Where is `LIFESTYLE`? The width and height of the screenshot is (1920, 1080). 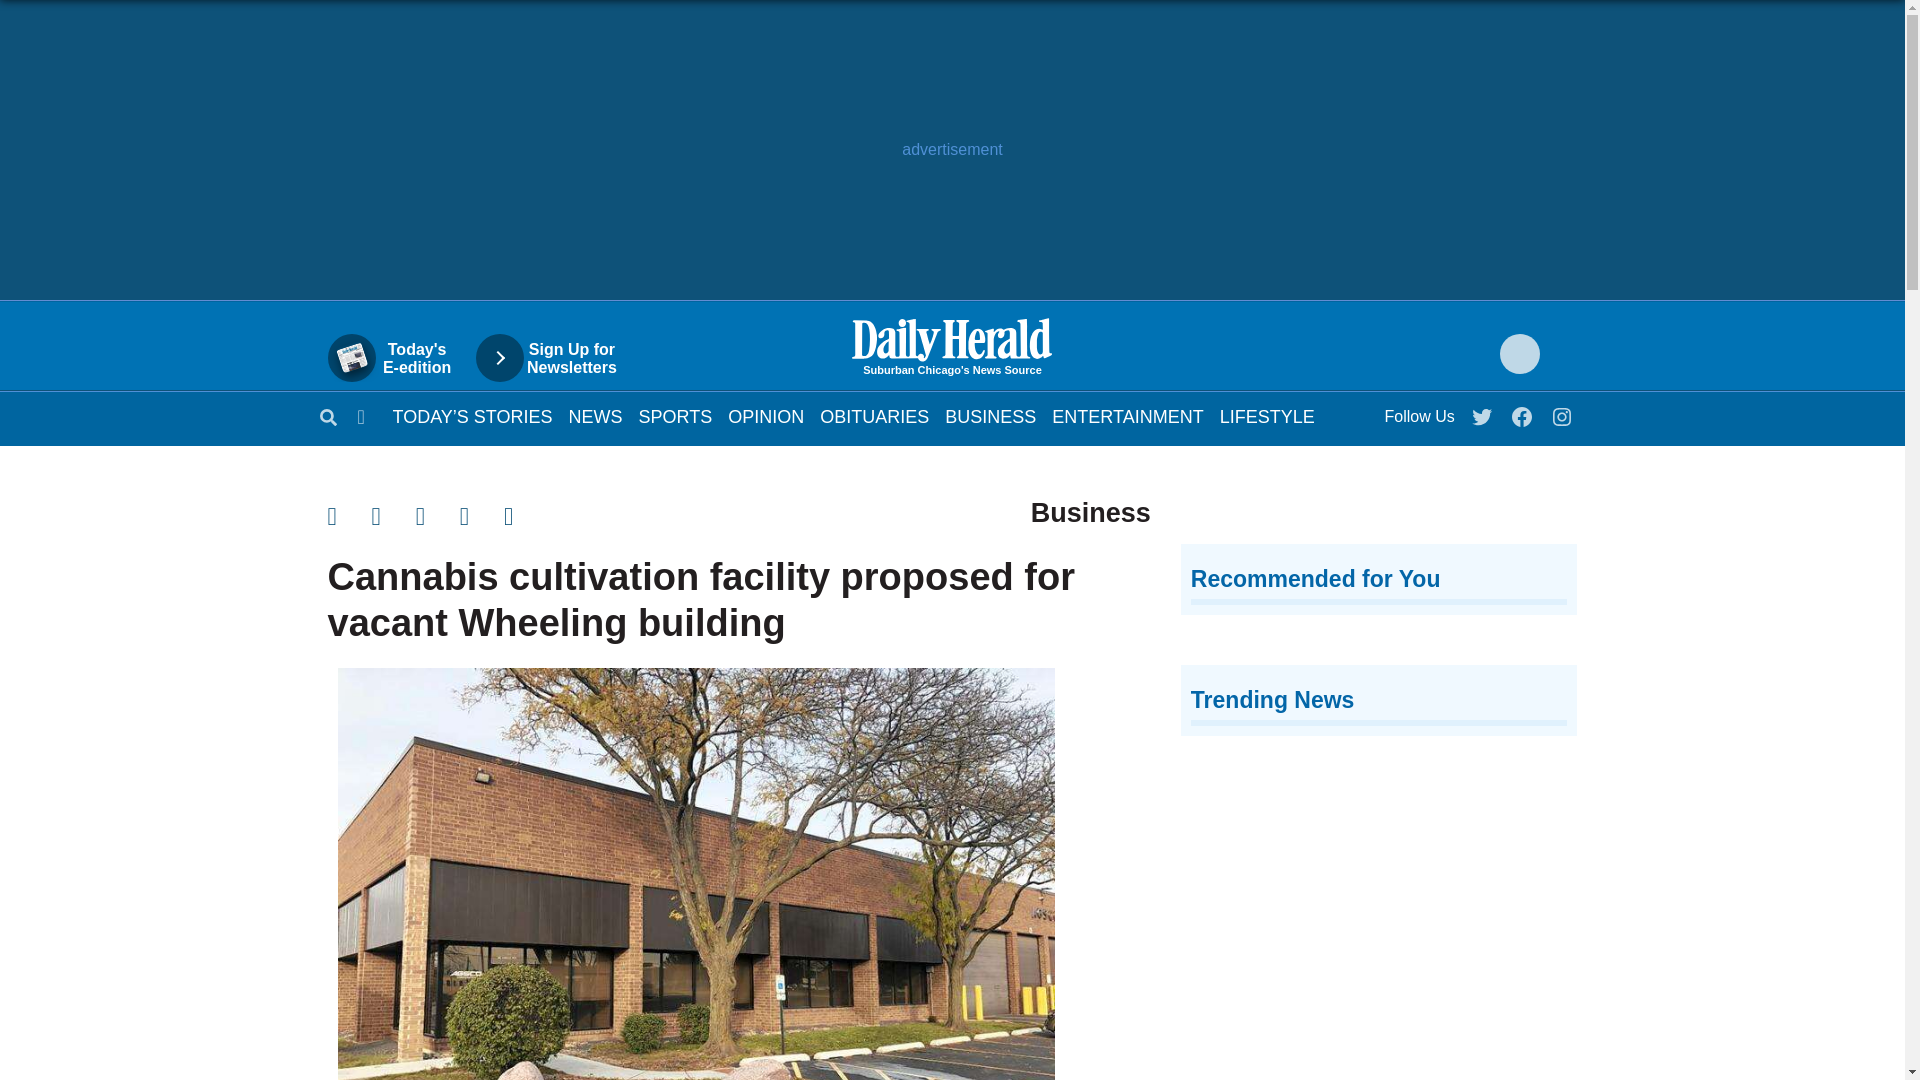
LIFESTYLE is located at coordinates (676, 416).